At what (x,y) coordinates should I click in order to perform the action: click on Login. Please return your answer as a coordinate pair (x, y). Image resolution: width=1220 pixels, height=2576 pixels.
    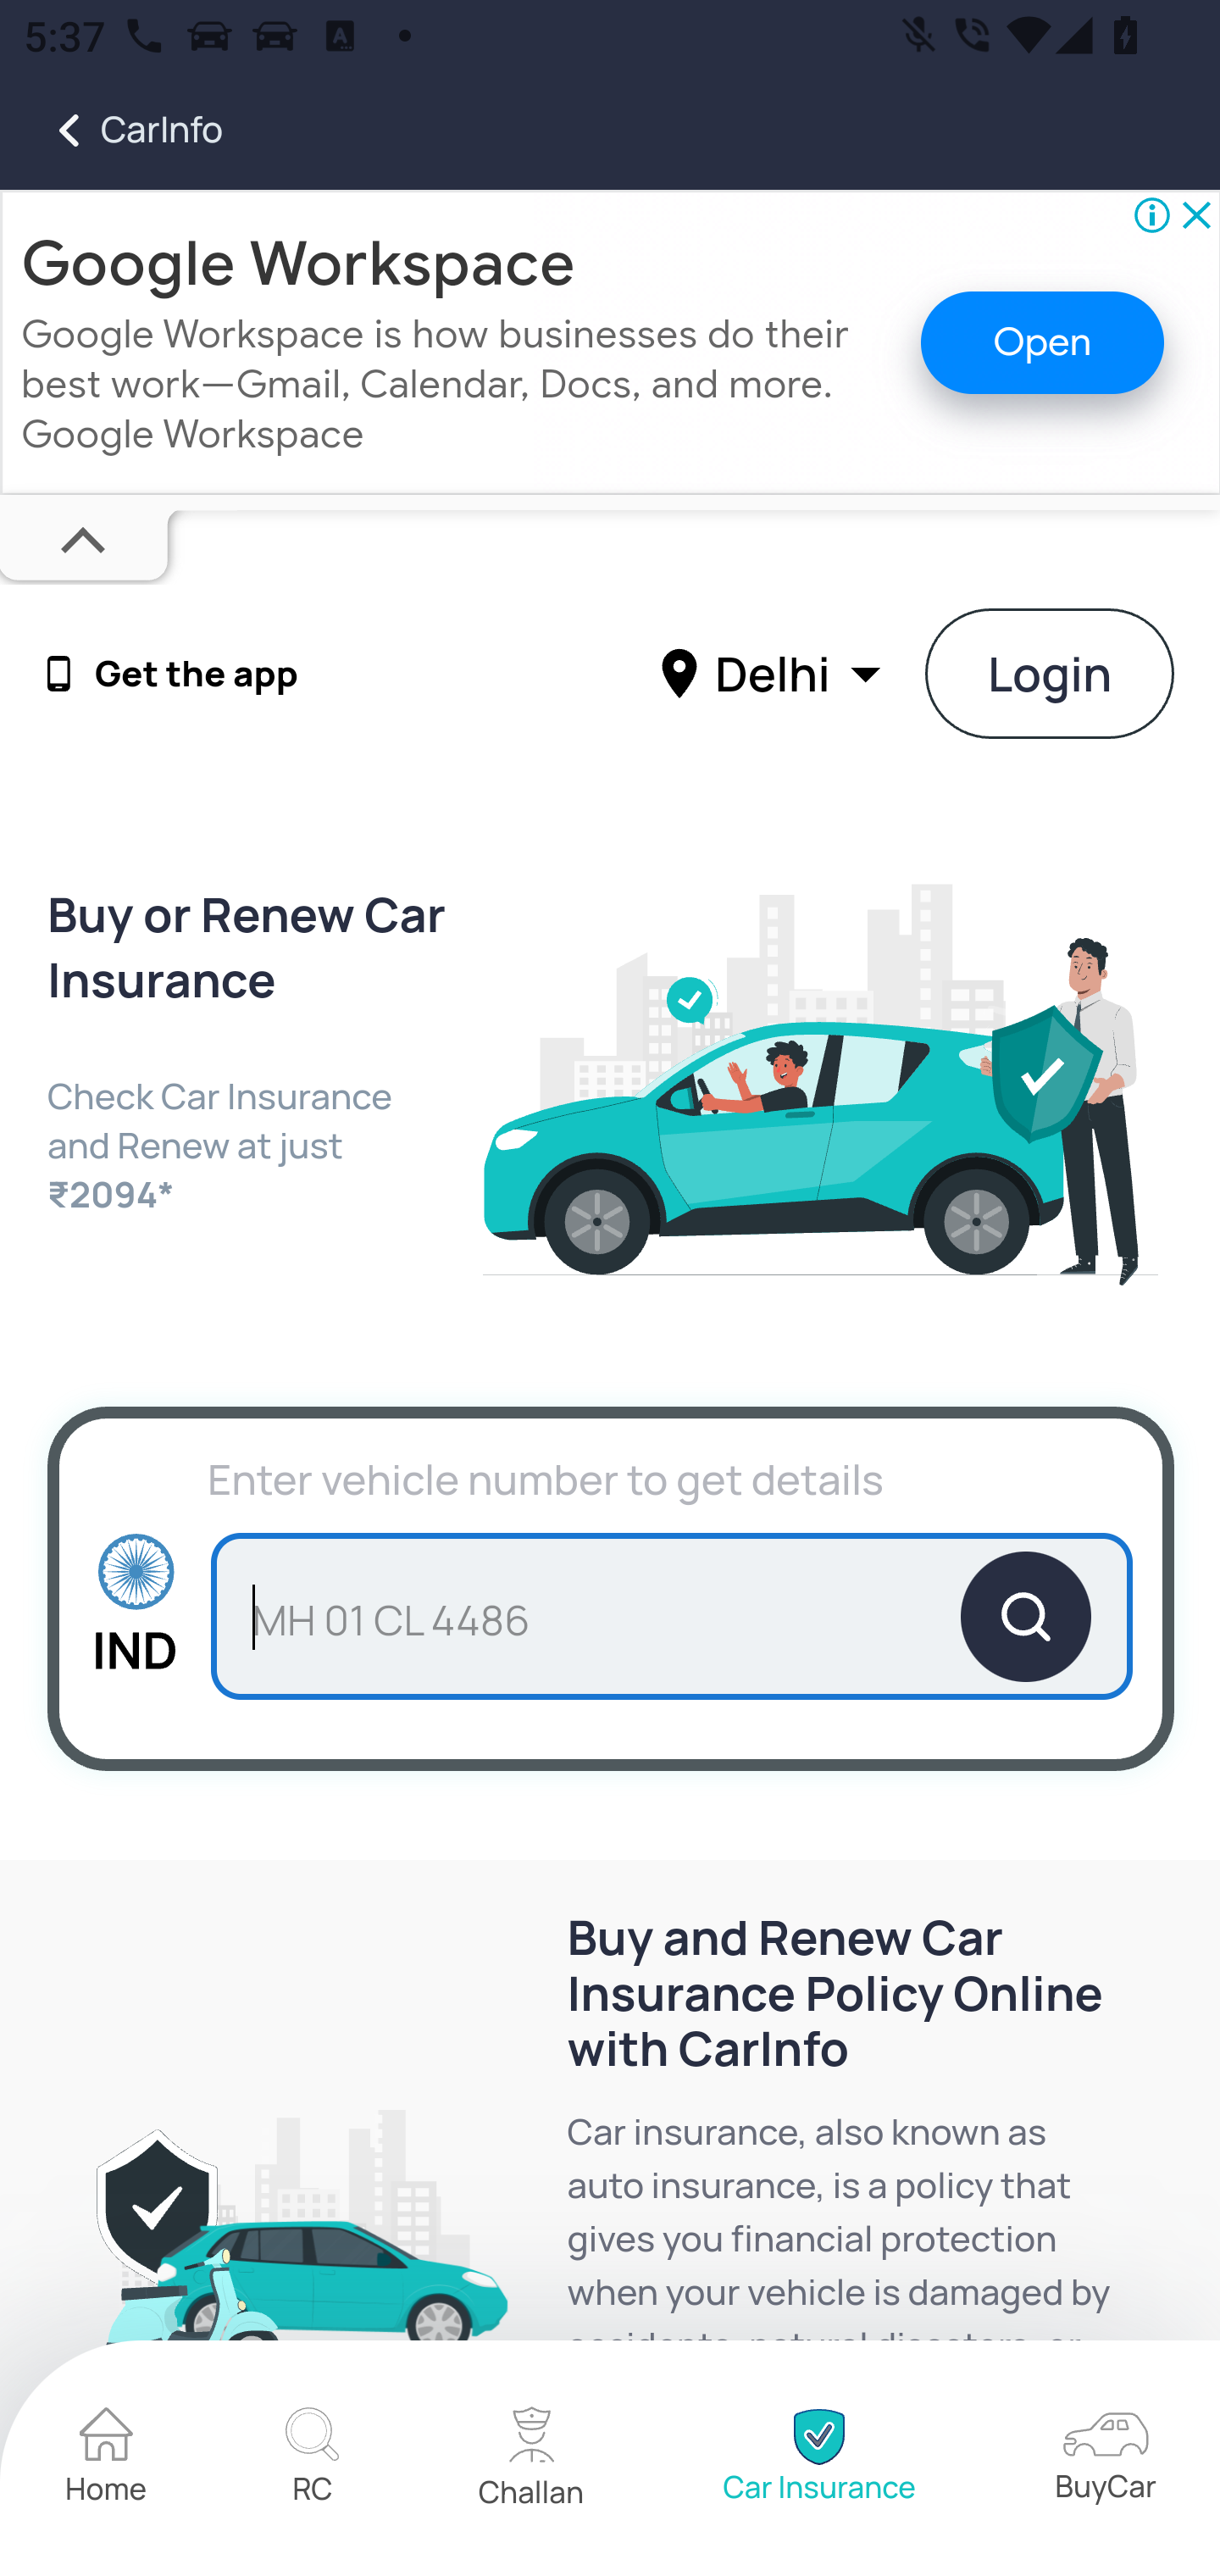
    Looking at the image, I should click on (1051, 673).